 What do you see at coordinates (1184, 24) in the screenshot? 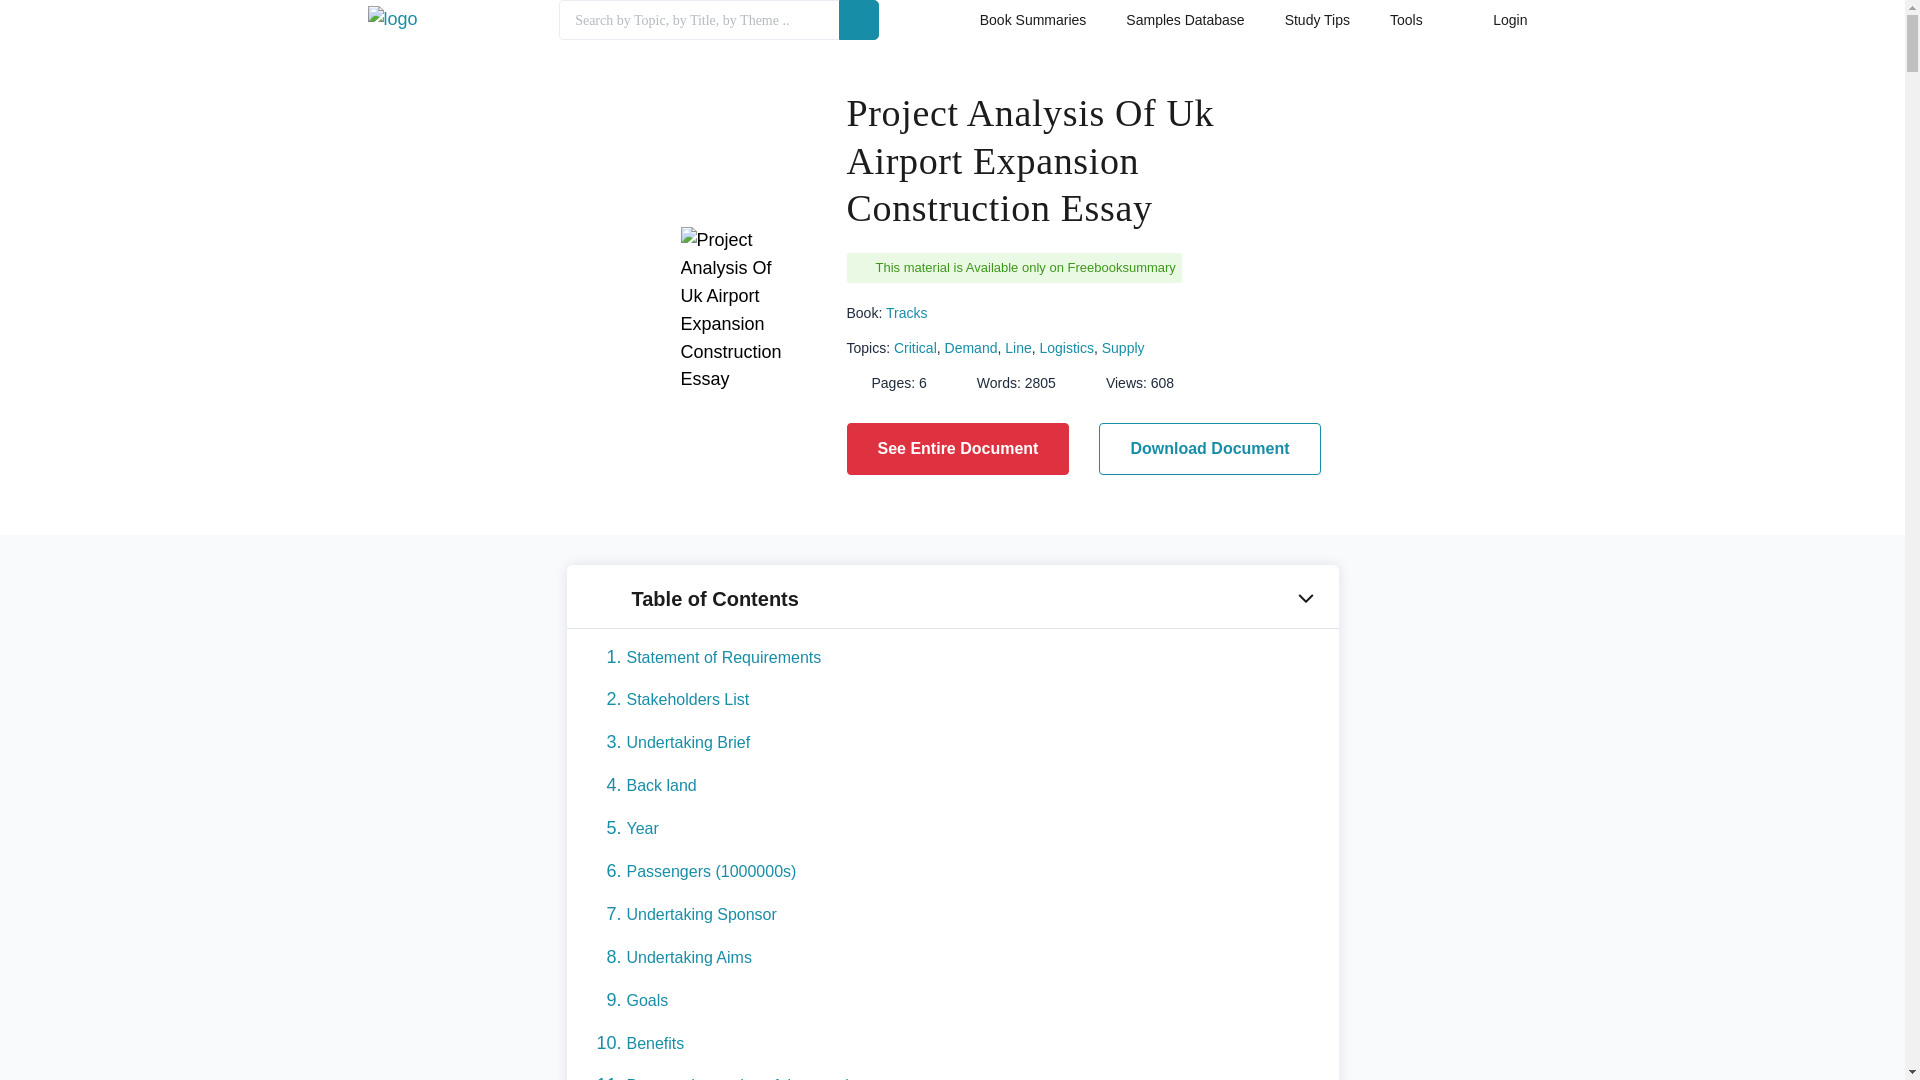
I see `Samples Database` at bounding box center [1184, 24].